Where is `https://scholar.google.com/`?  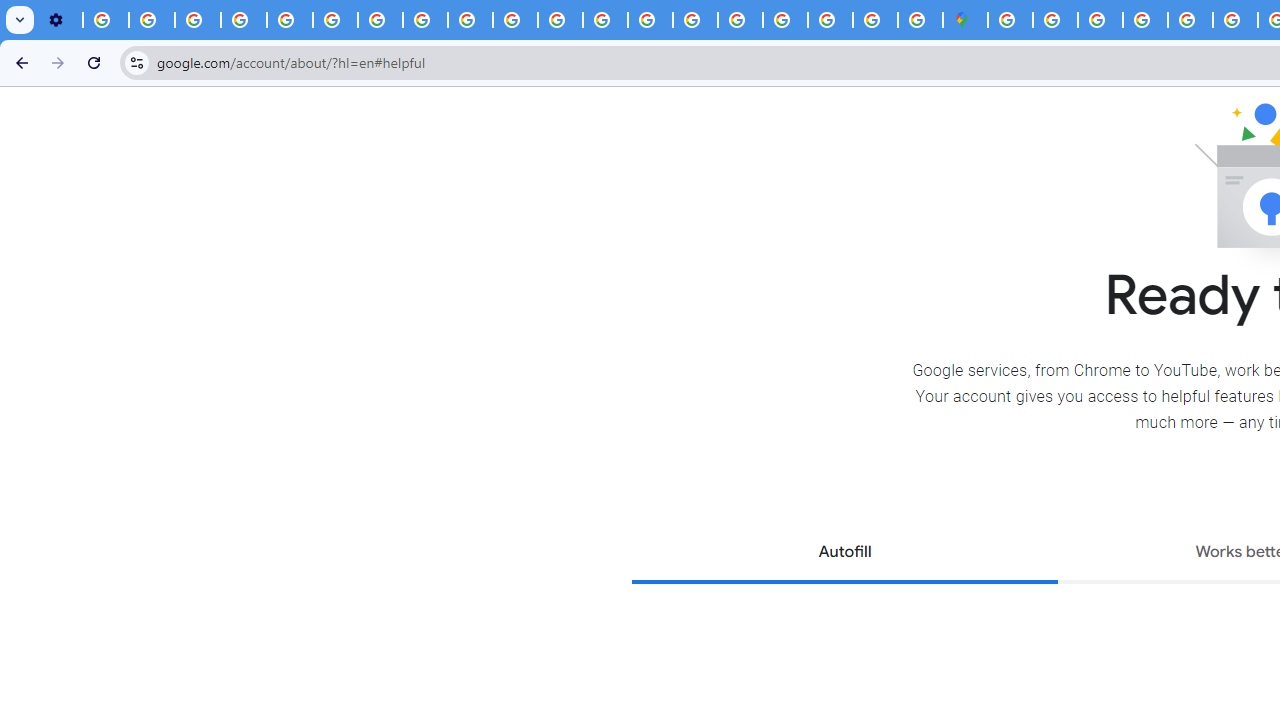
https://scholar.google.com/ is located at coordinates (560, 20).